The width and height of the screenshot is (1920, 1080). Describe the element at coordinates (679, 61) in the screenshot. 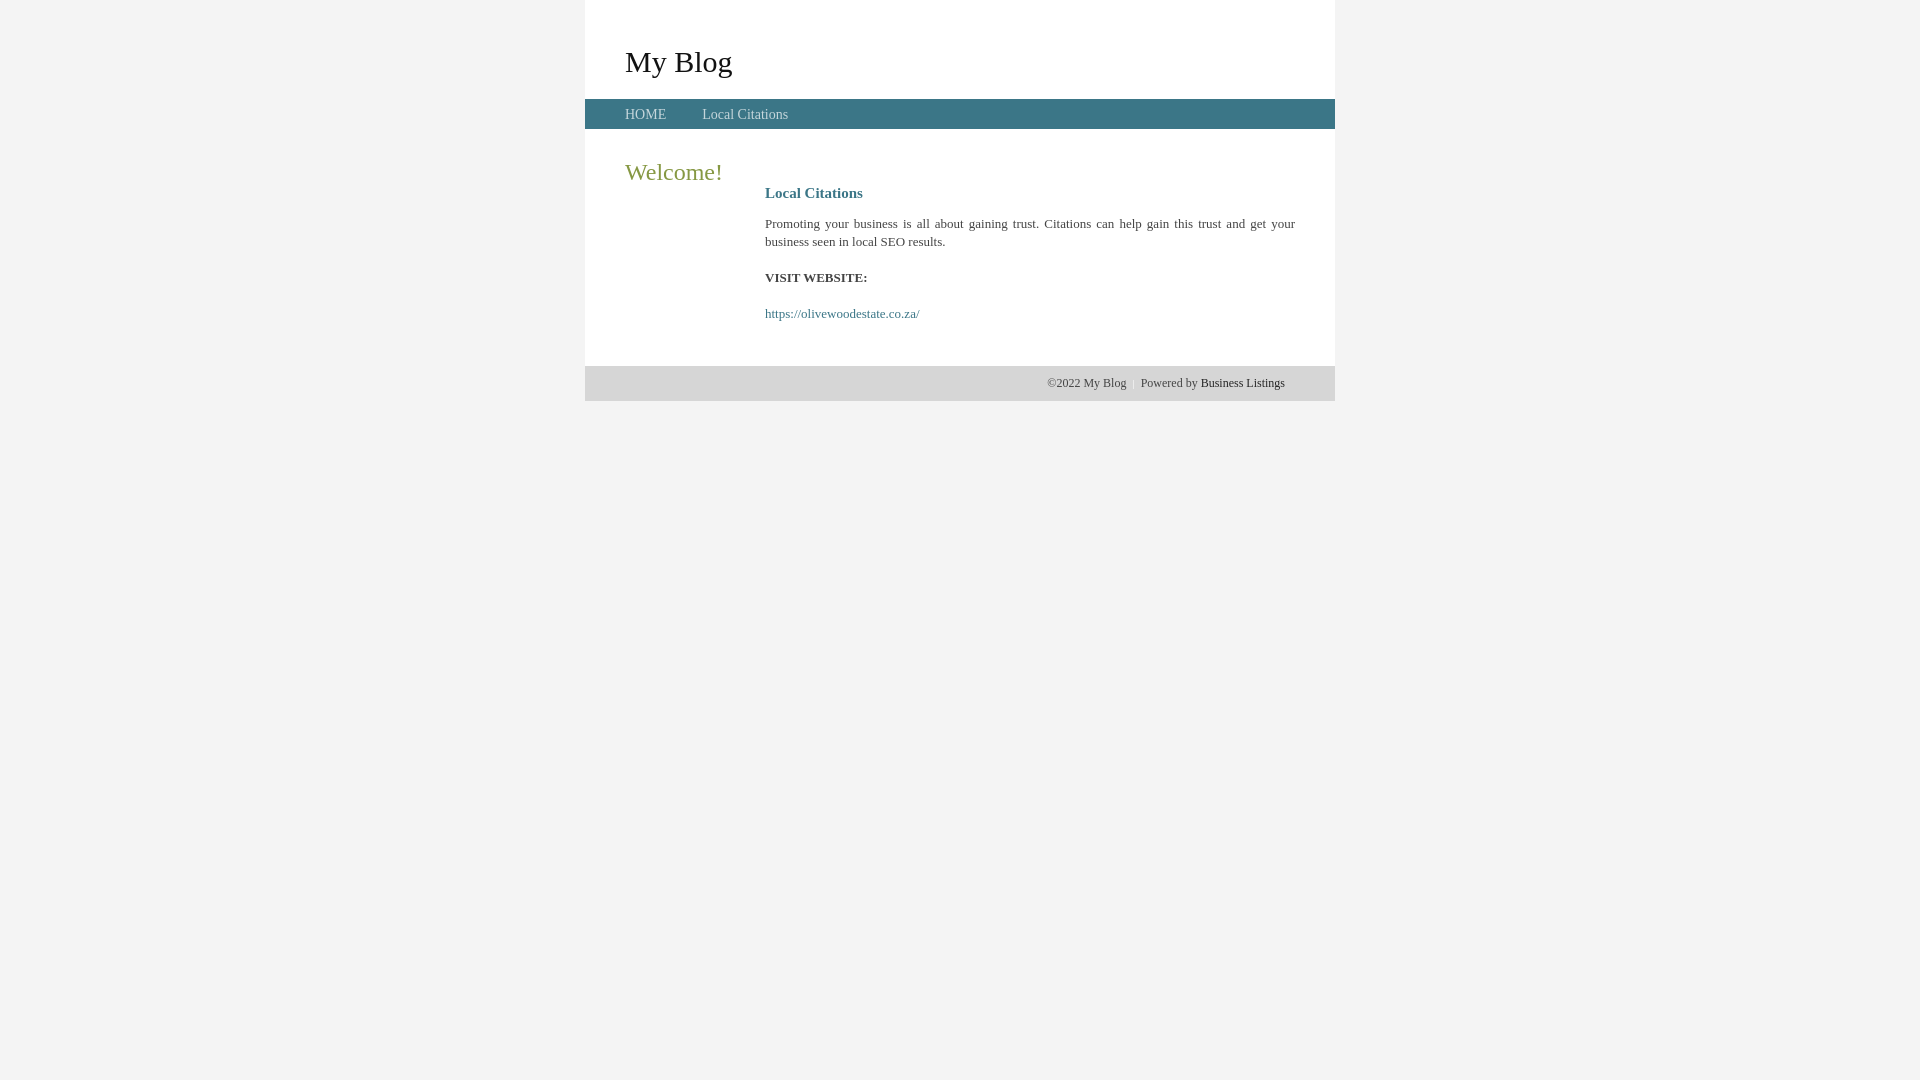

I see `My Blog` at that location.